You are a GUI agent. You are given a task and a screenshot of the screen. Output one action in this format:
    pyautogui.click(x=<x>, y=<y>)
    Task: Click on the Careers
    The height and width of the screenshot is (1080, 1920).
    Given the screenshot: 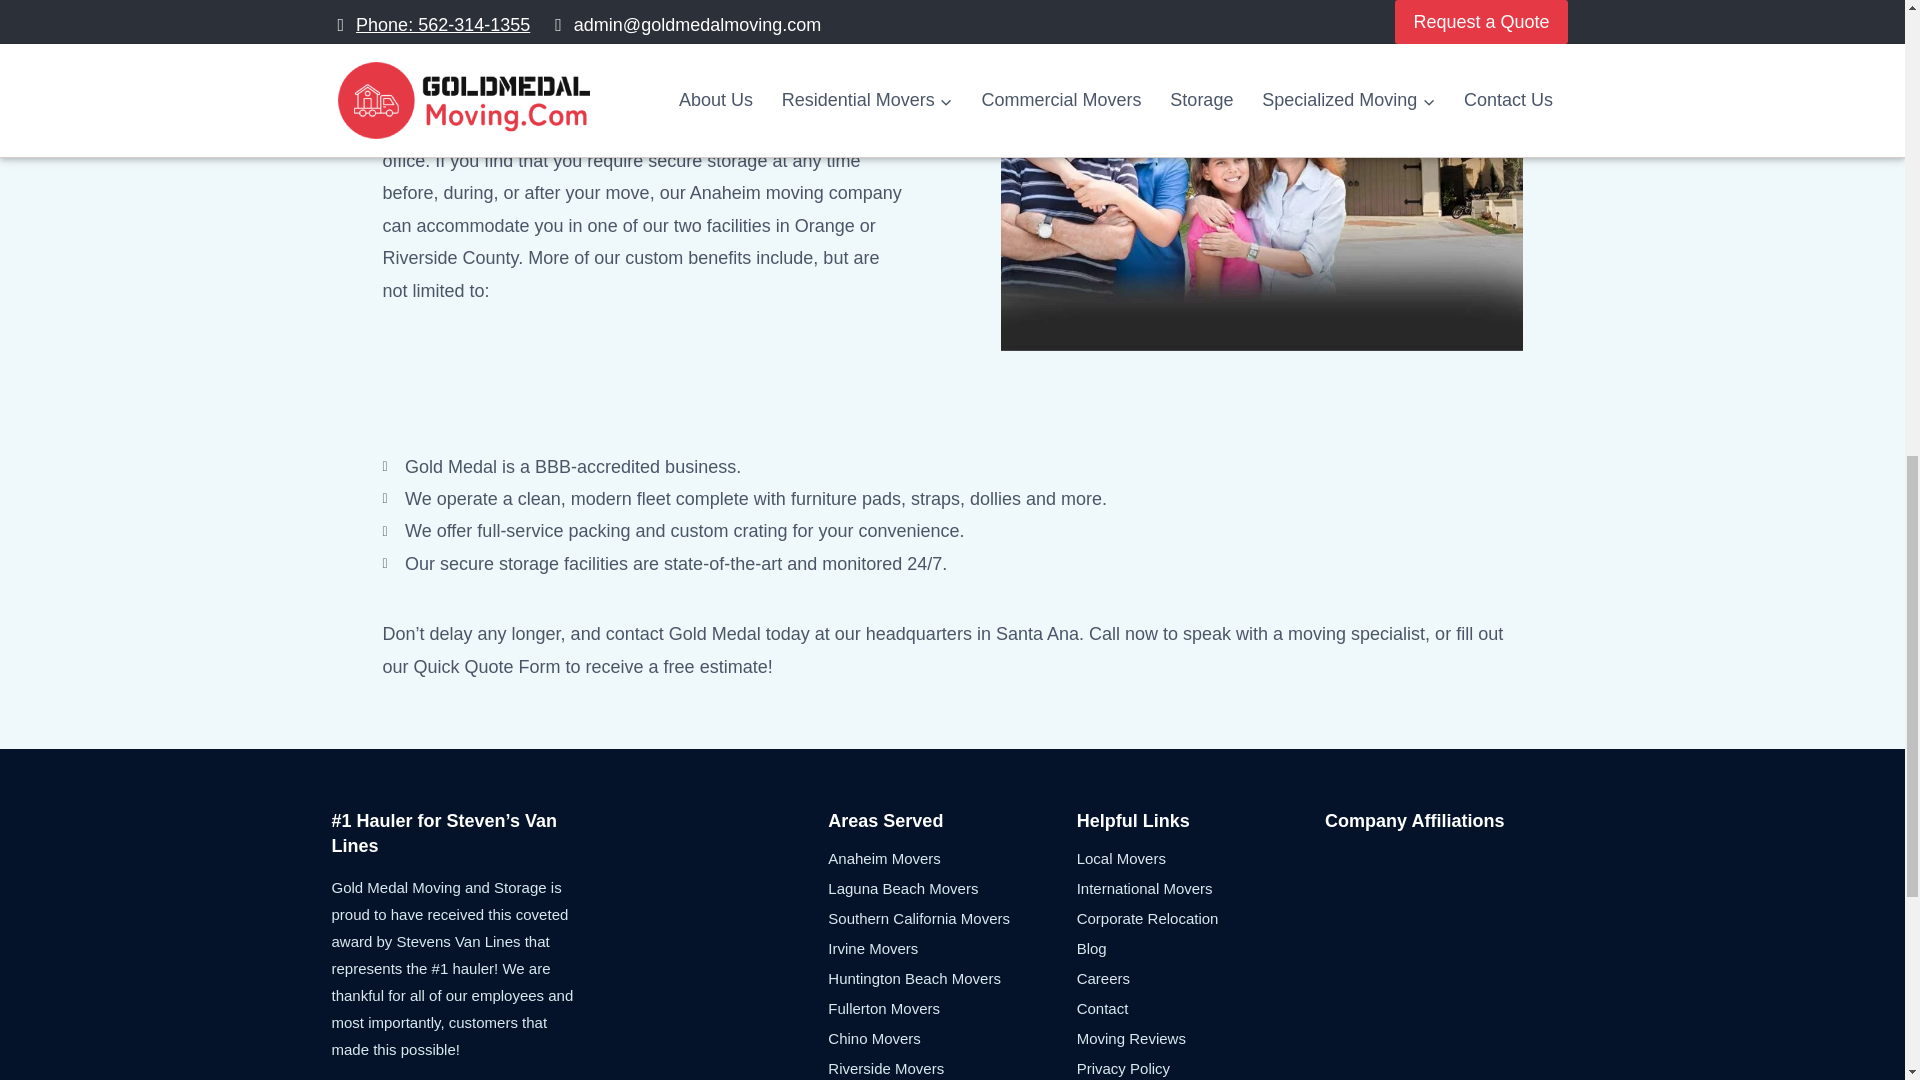 What is the action you would take?
    pyautogui.click(x=1200, y=978)
    